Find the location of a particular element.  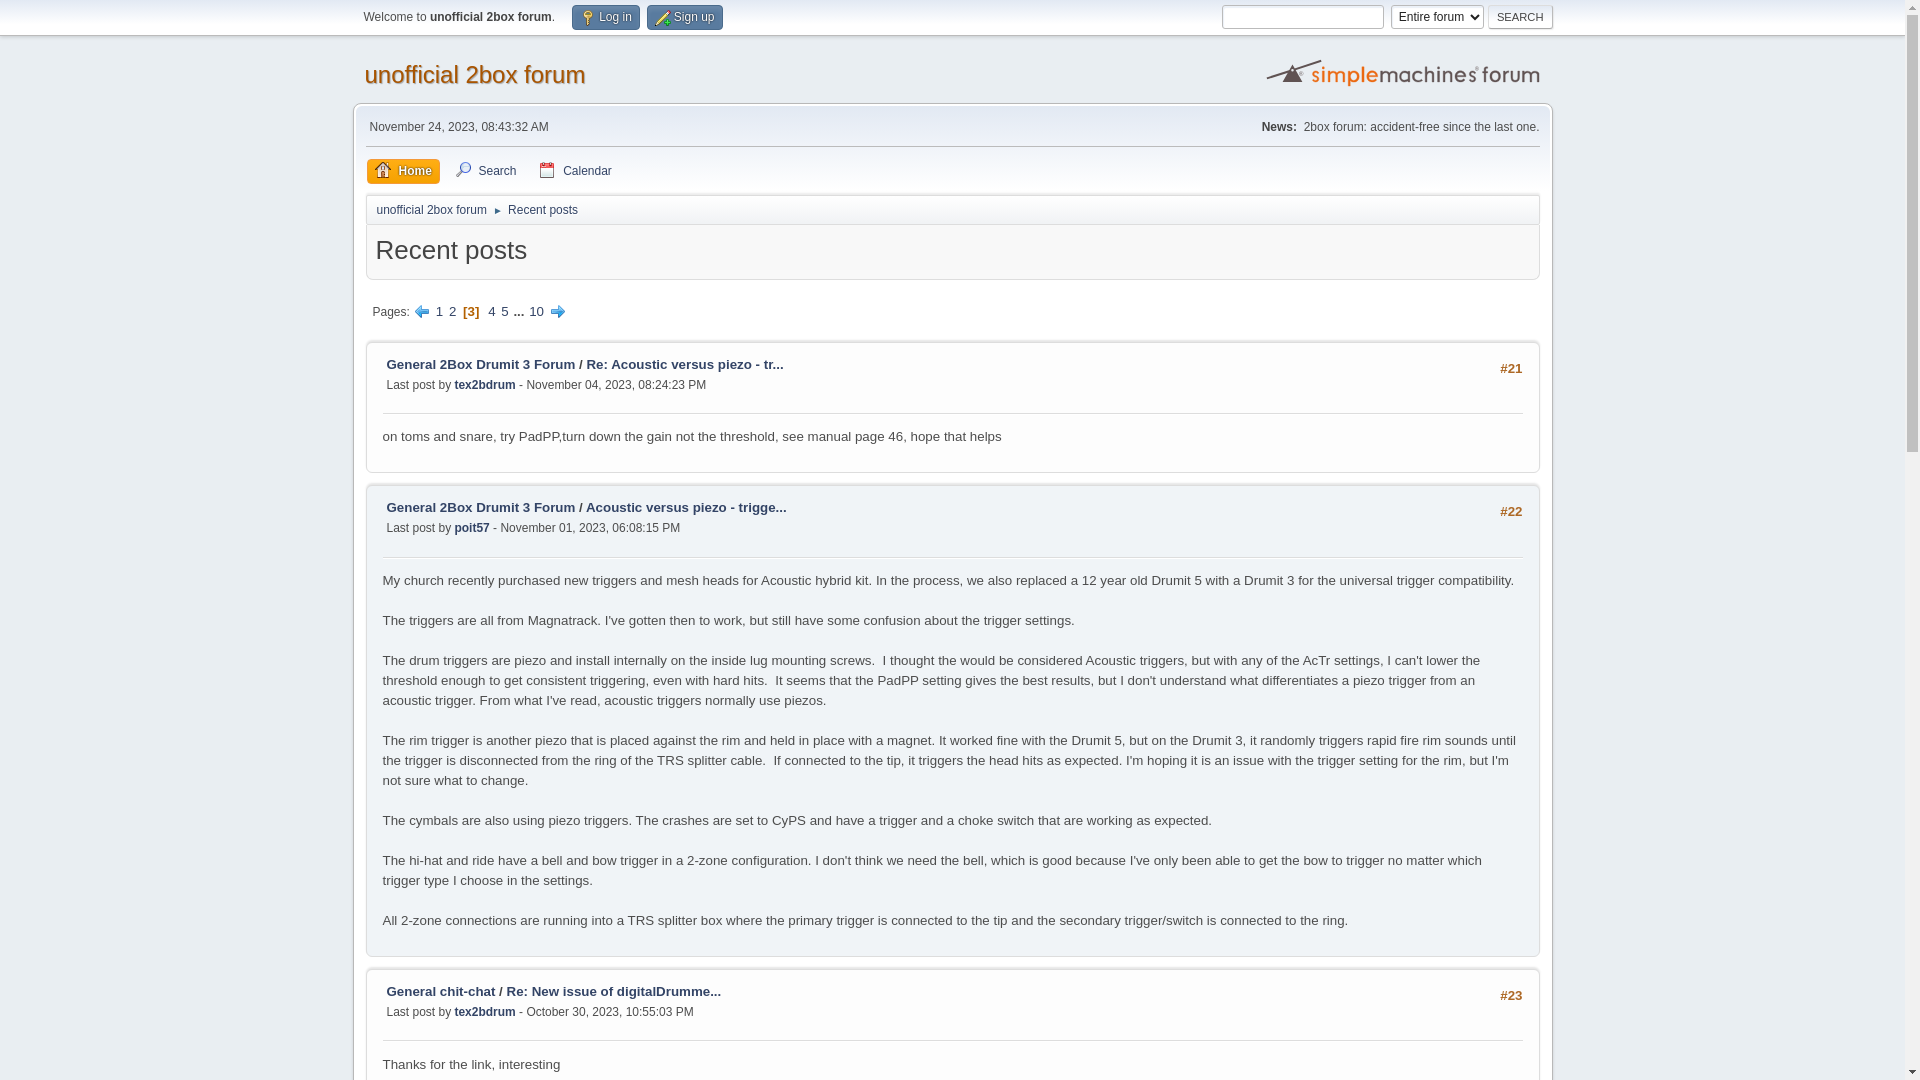

Calendar is located at coordinates (576, 172).